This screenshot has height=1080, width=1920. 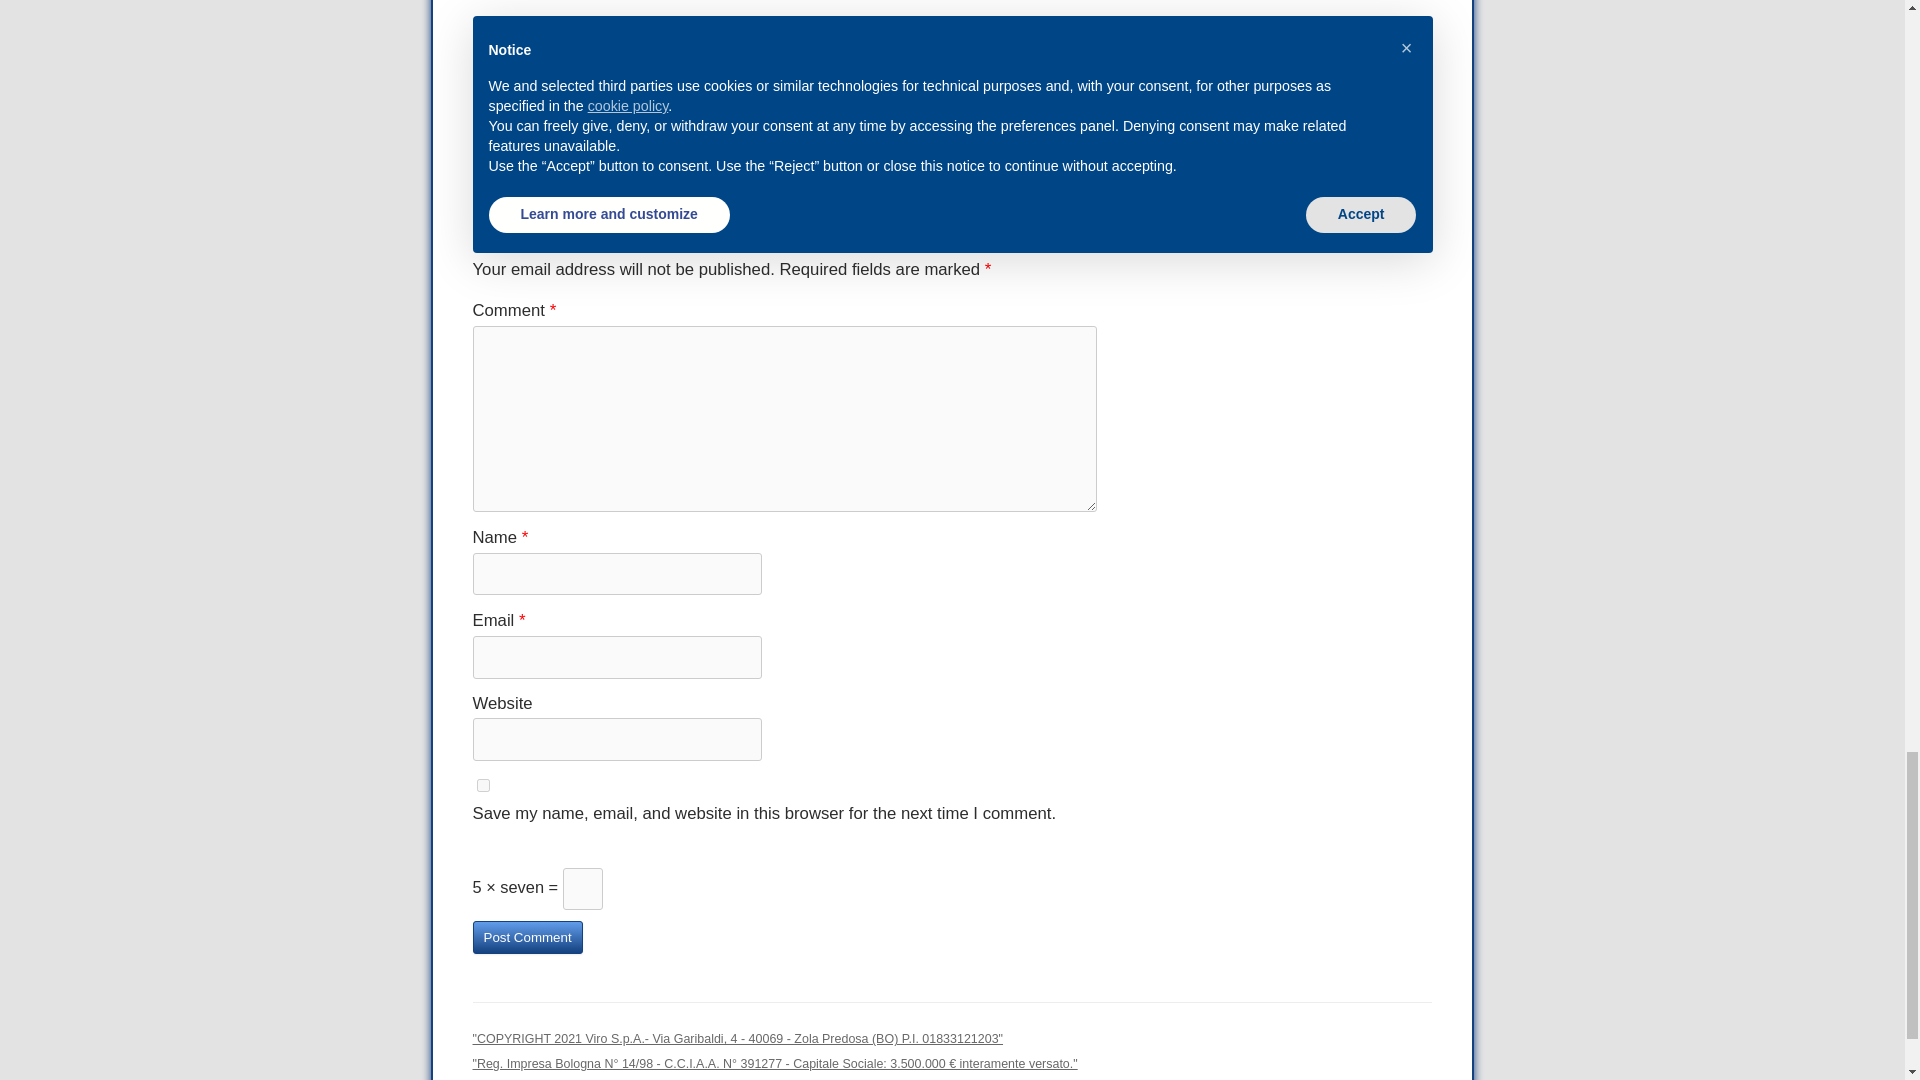 I want to click on yes, so click(x=482, y=784).